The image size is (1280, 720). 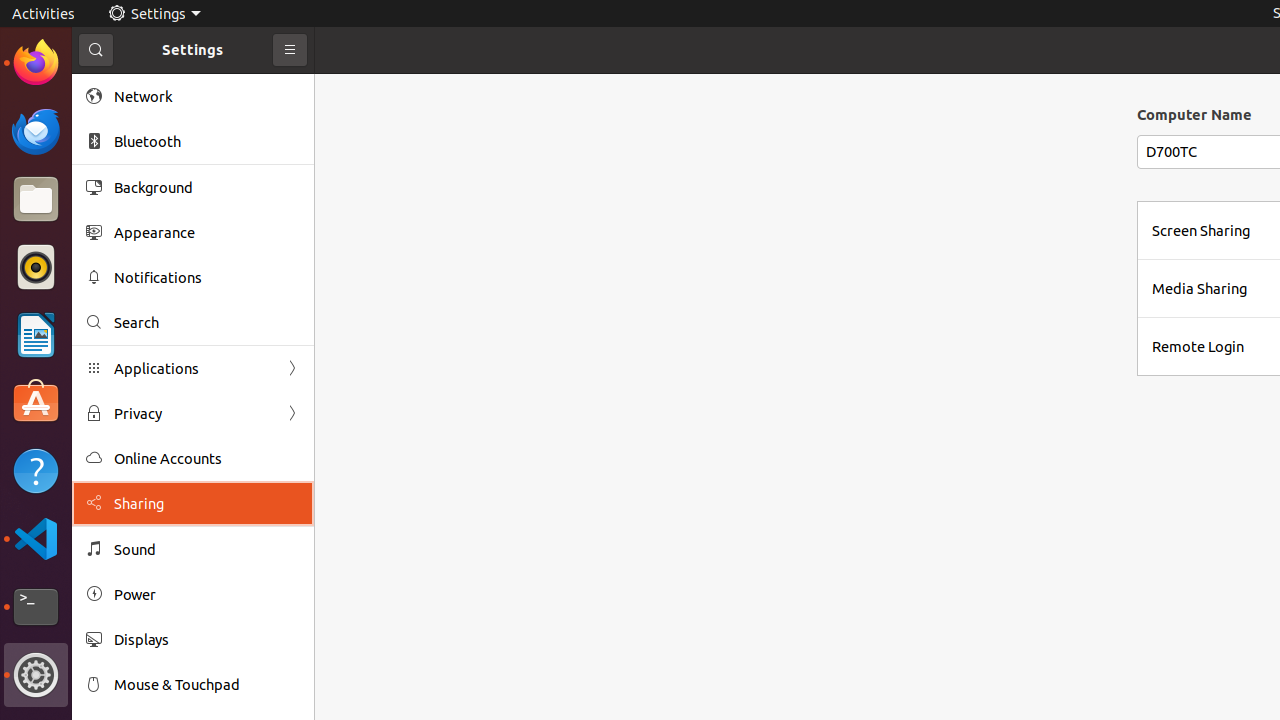 What do you see at coordinates (44, 14) in the screenshot?
I see `Activities` at bounding box center [44, 14].